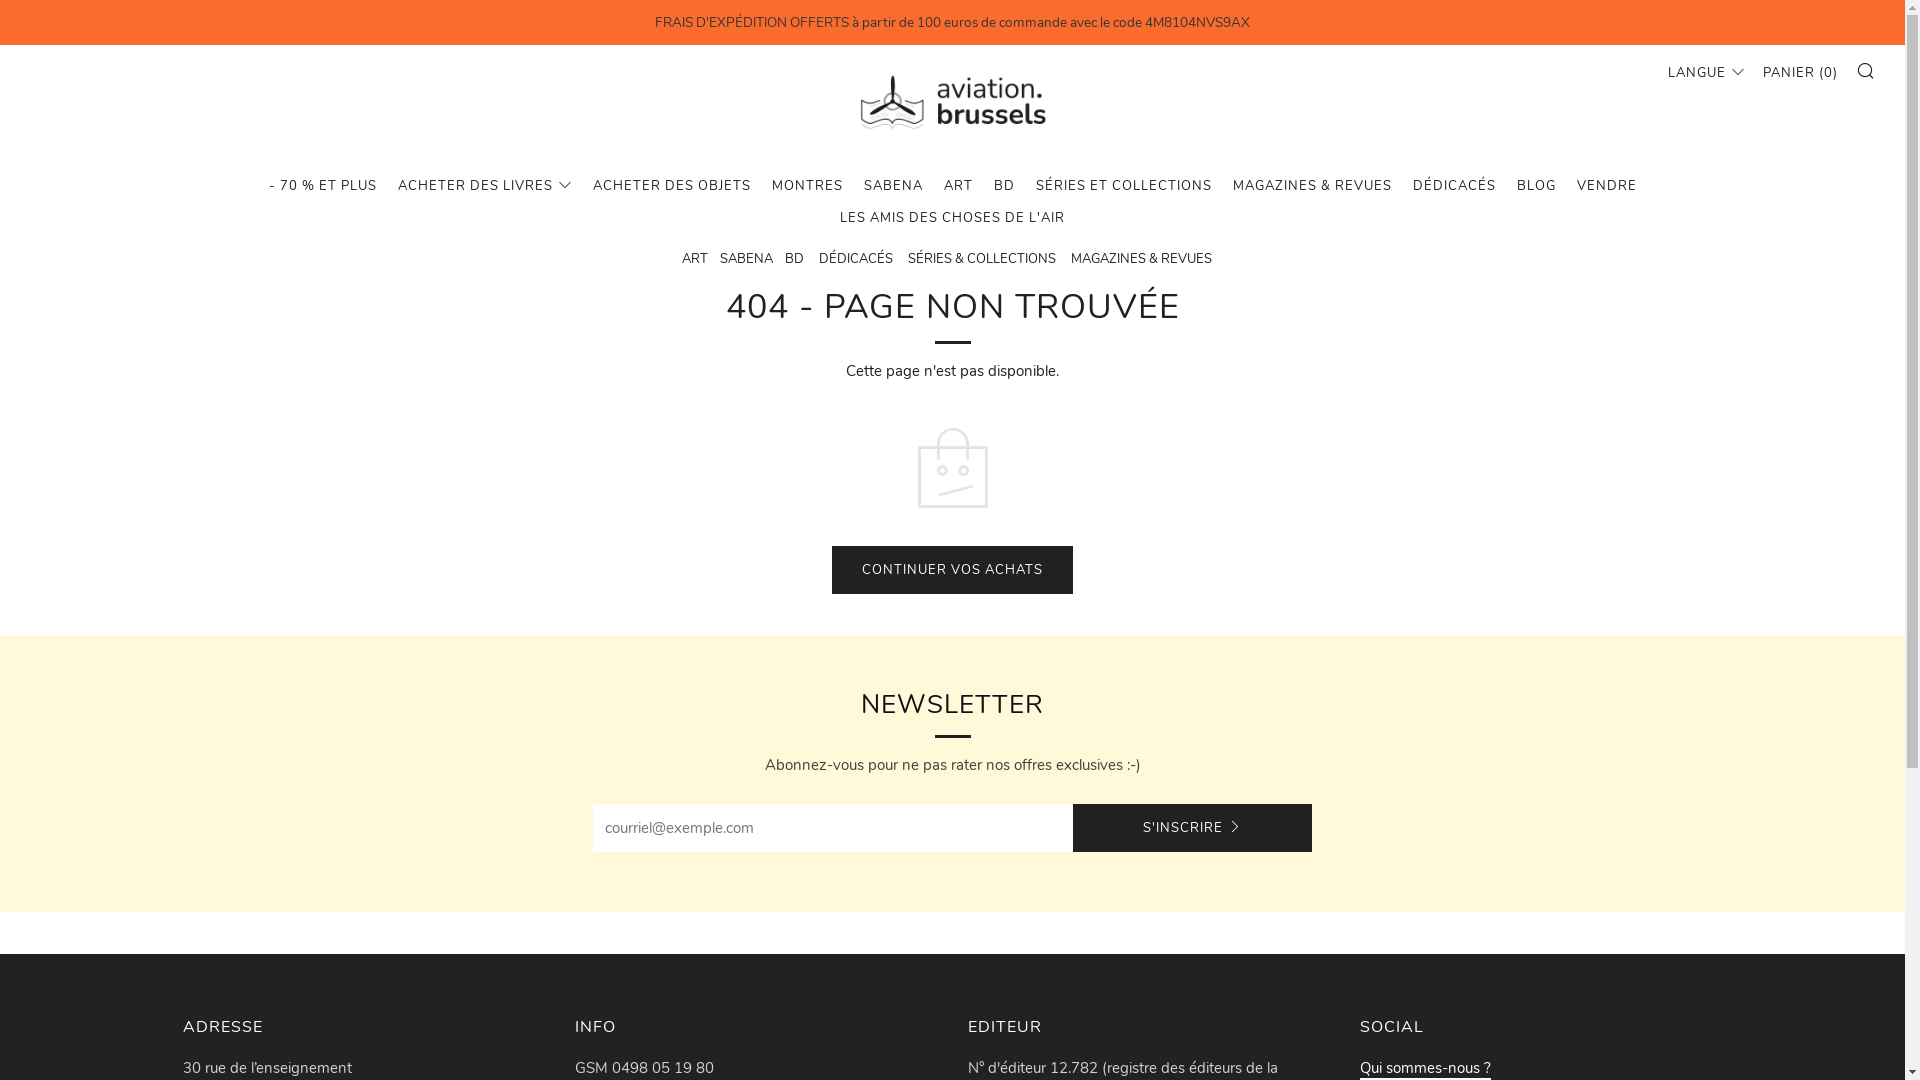 This screenshot has width=1920, height=1080. I want to click on CONTINUER VOS ACHATS, so click(952, 570).